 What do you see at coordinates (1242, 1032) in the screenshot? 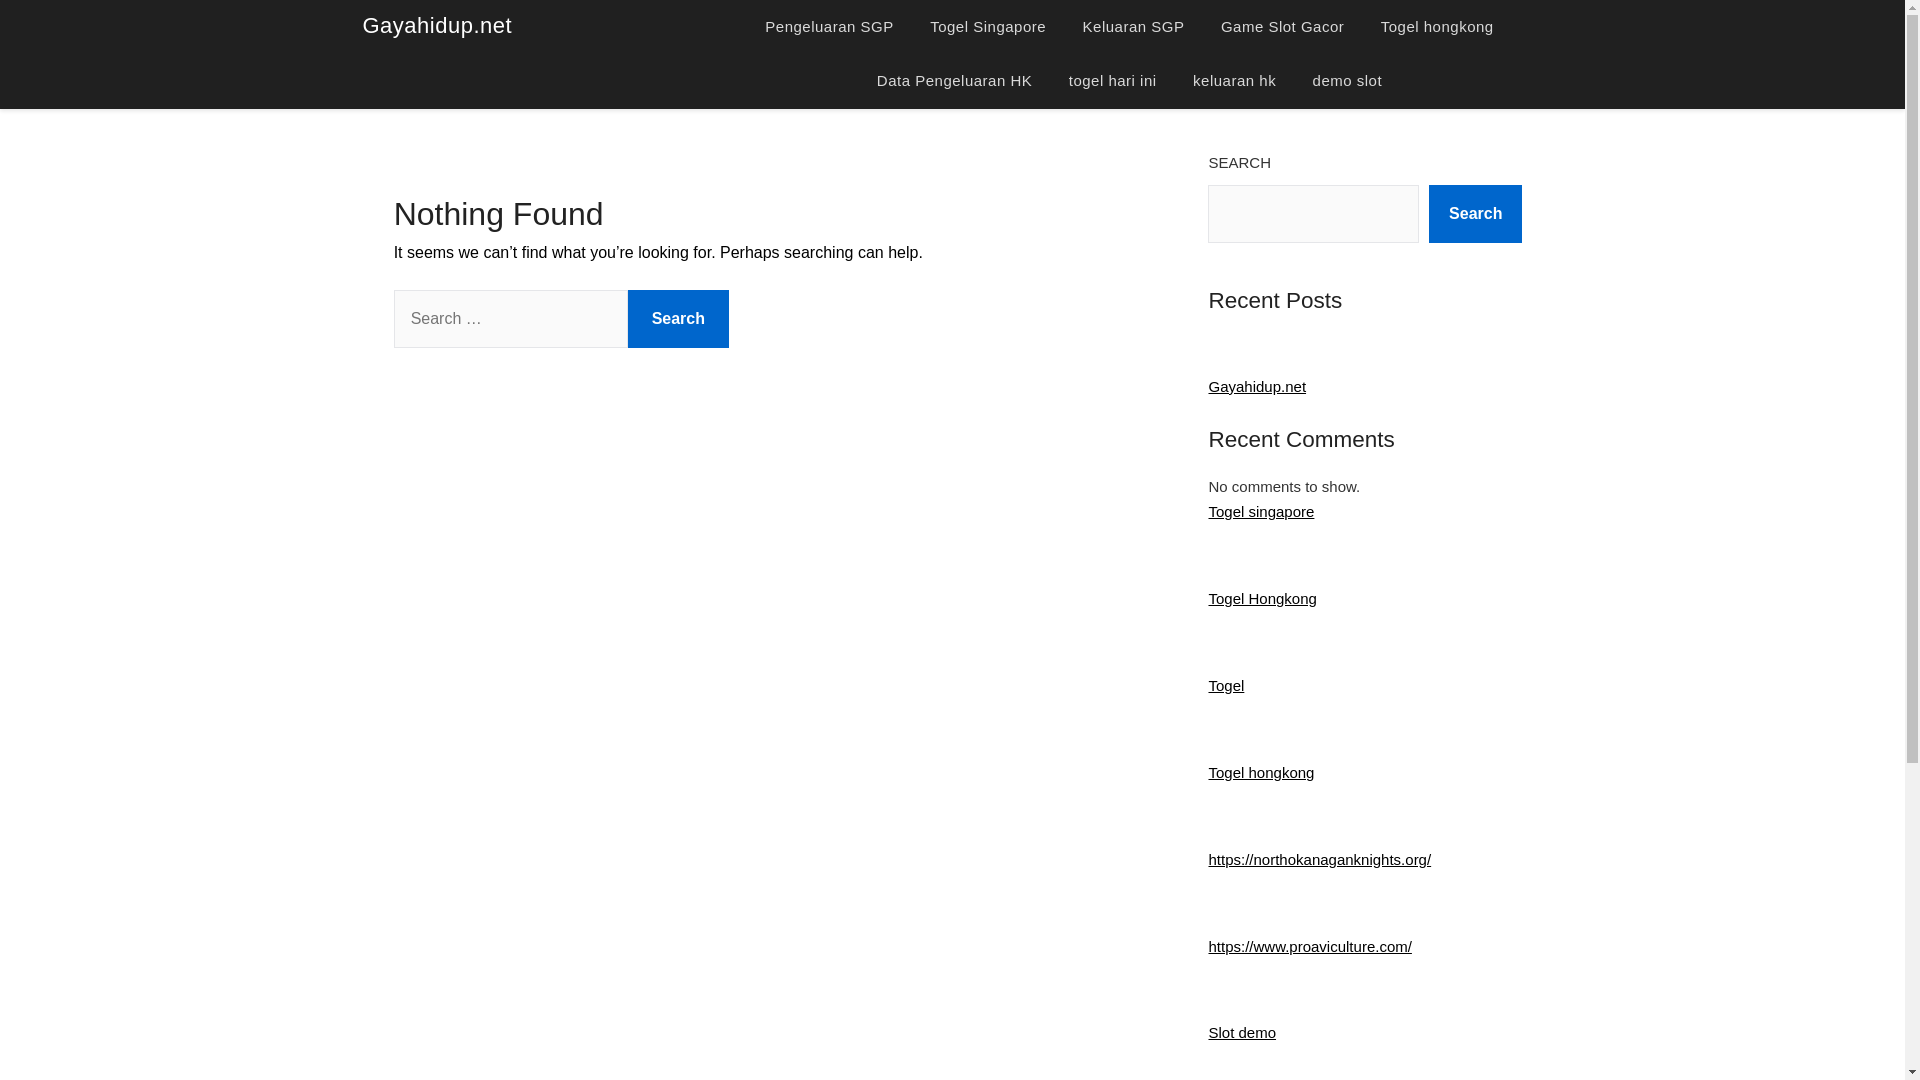
I see `Slot demo` at bounding box center [1242, 1032].